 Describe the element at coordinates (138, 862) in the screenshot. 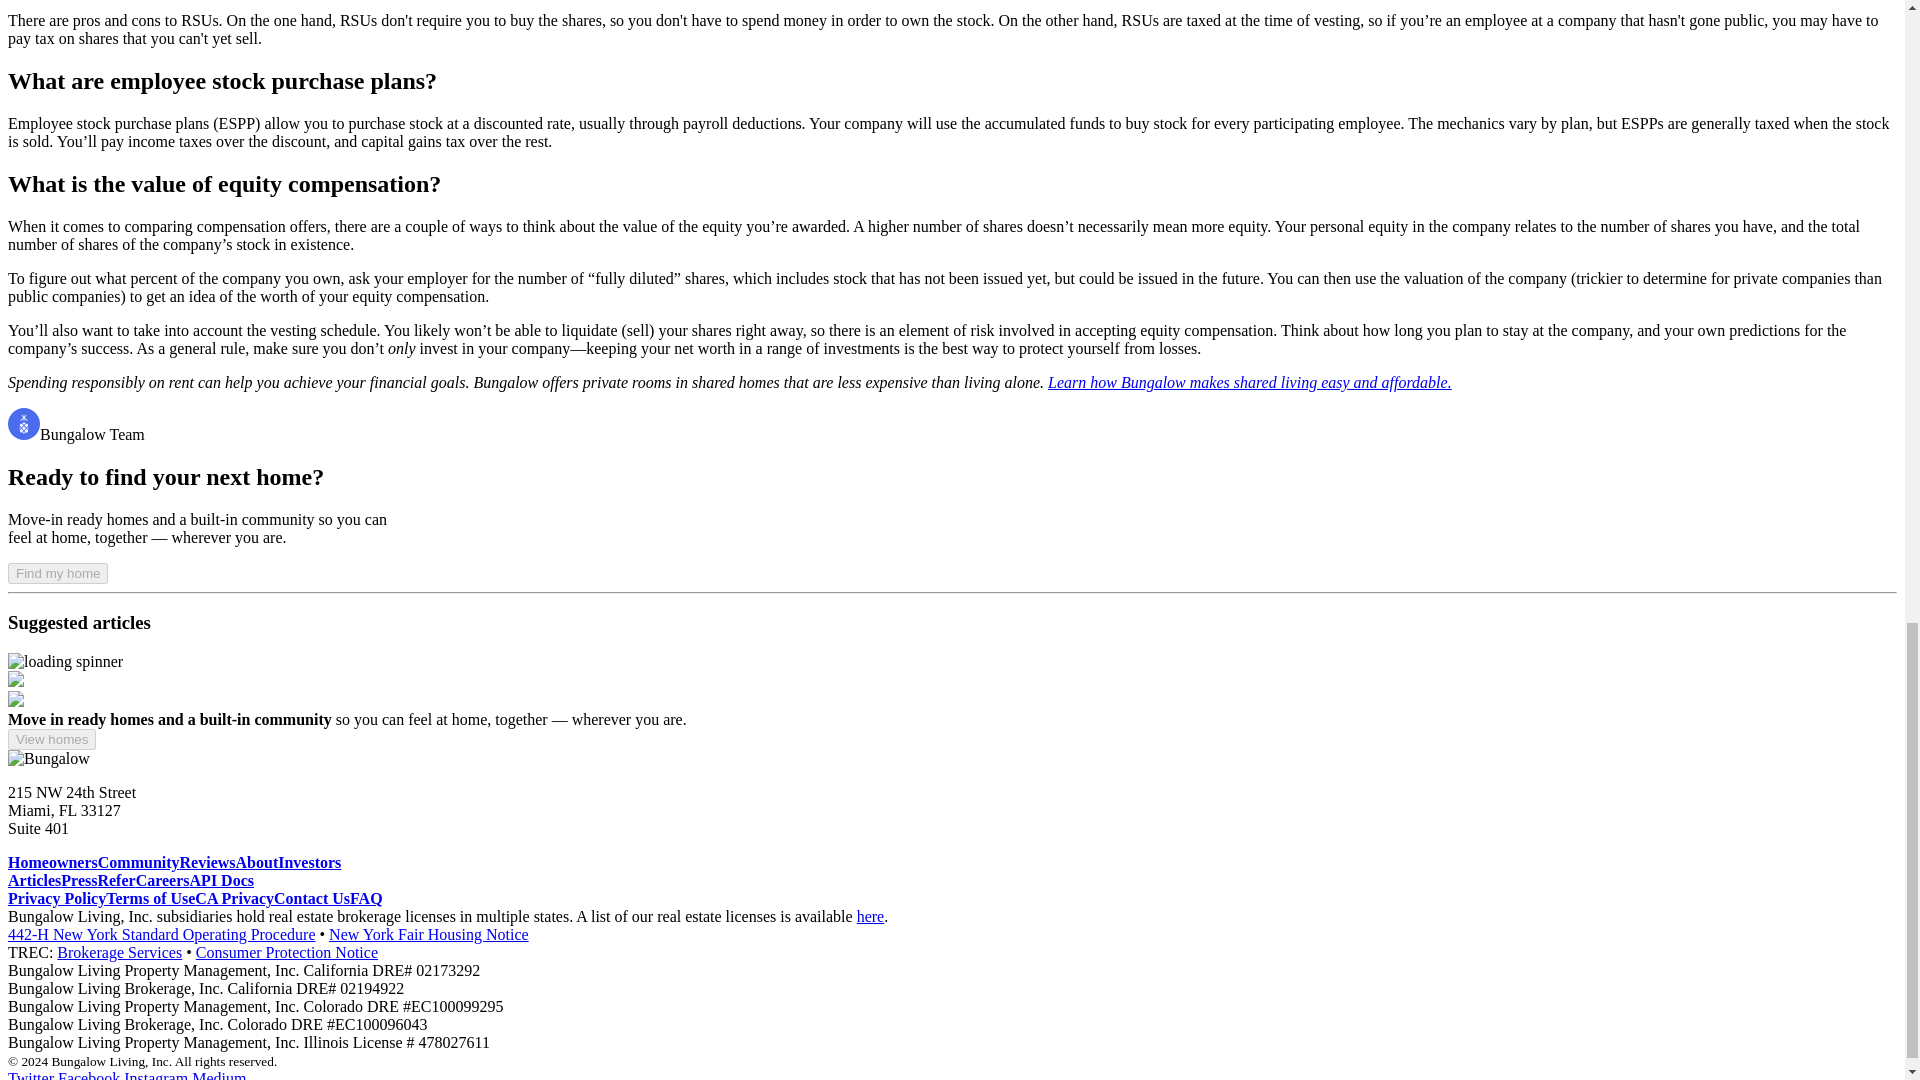

I see `Community` at that location.